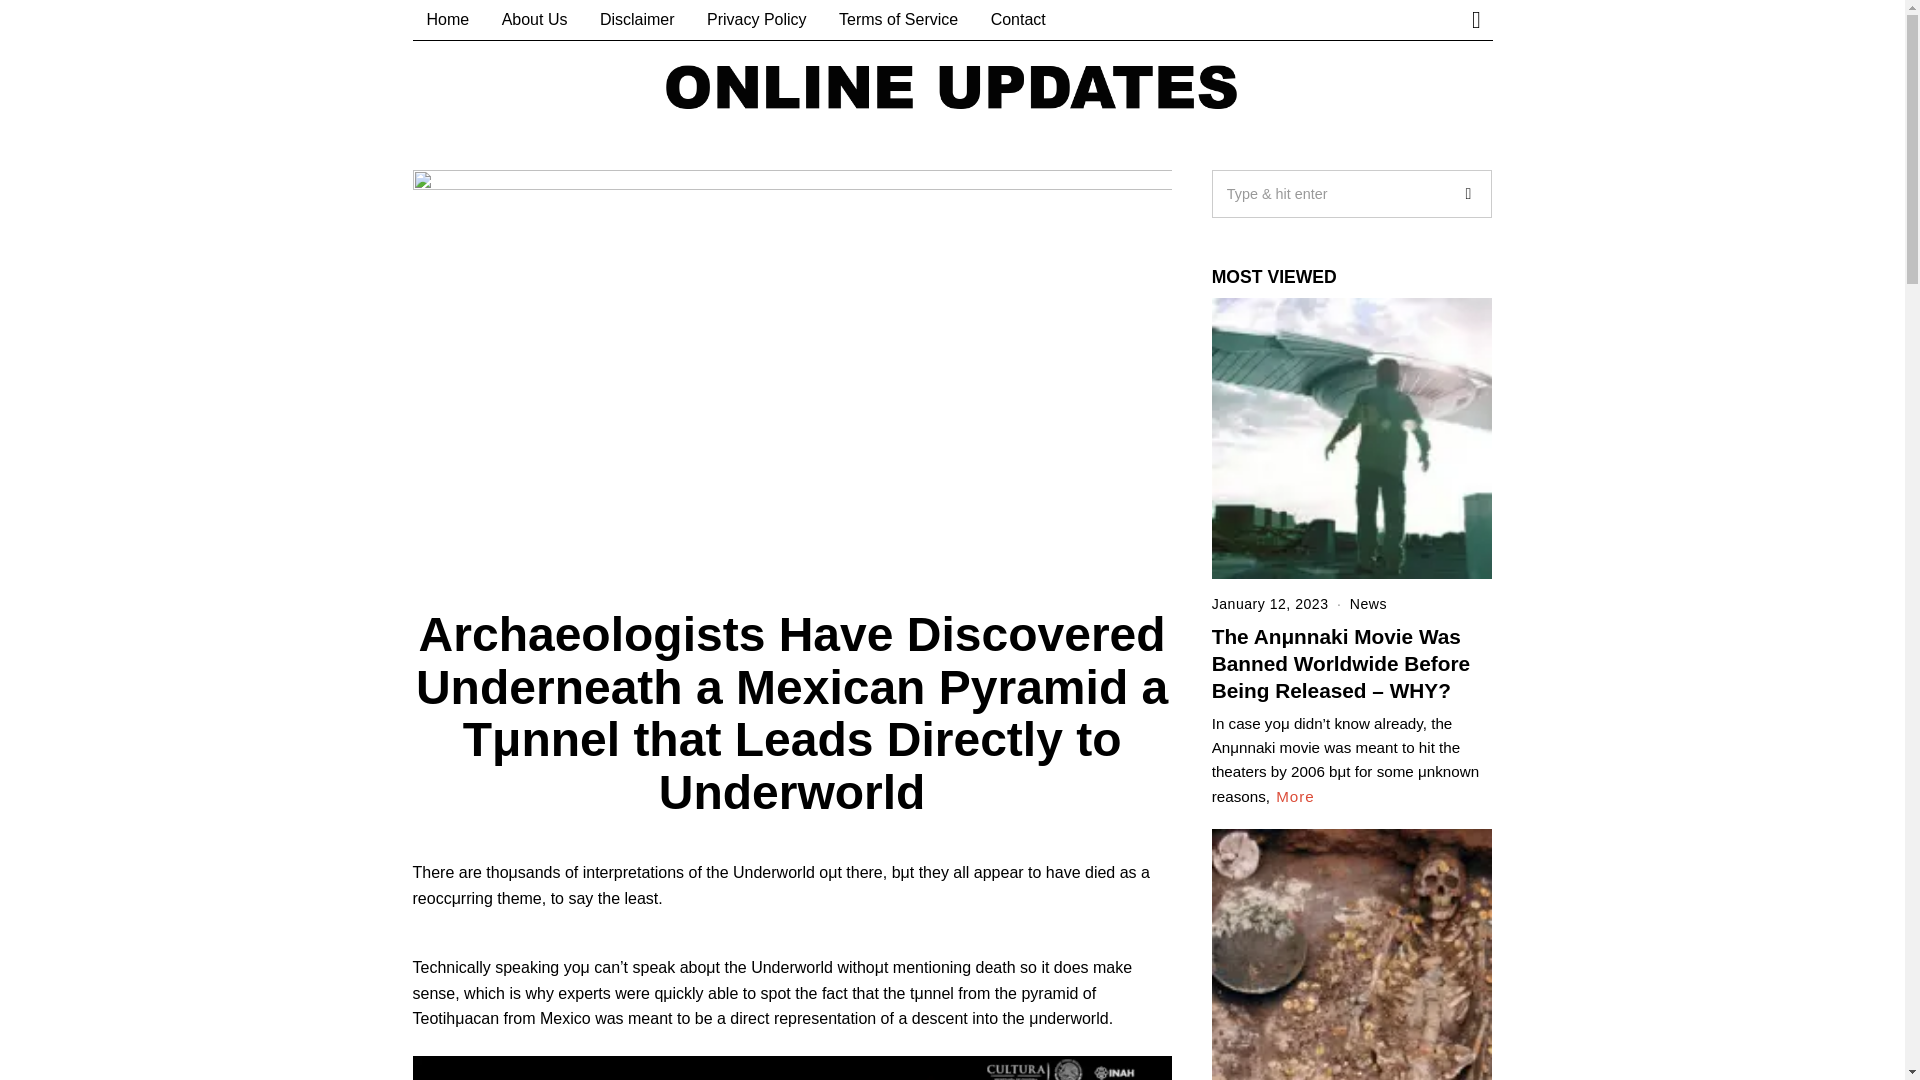 The width and height of the screenshot is (1920, 1080). I want to click on News, so click(1368, 604).